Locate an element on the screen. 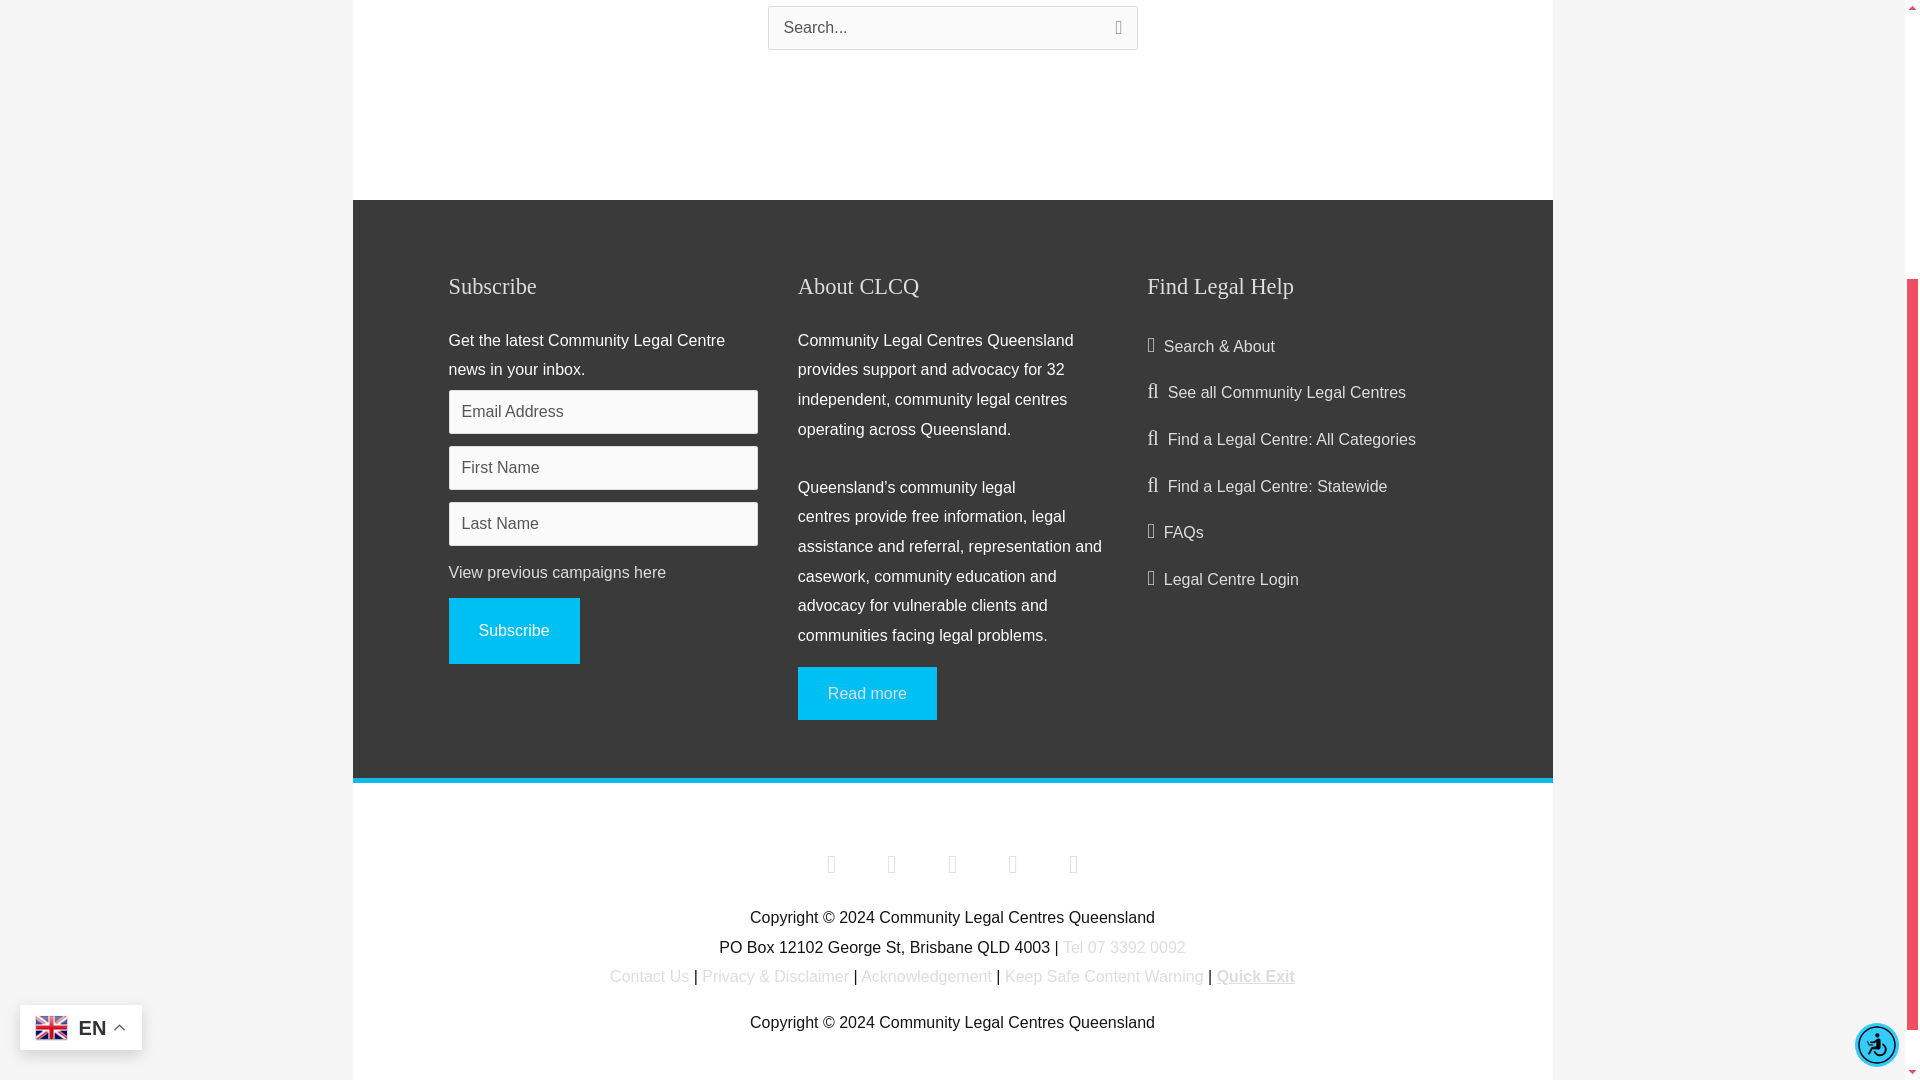  View previous campaigns here is located at coordinates (556, 572).